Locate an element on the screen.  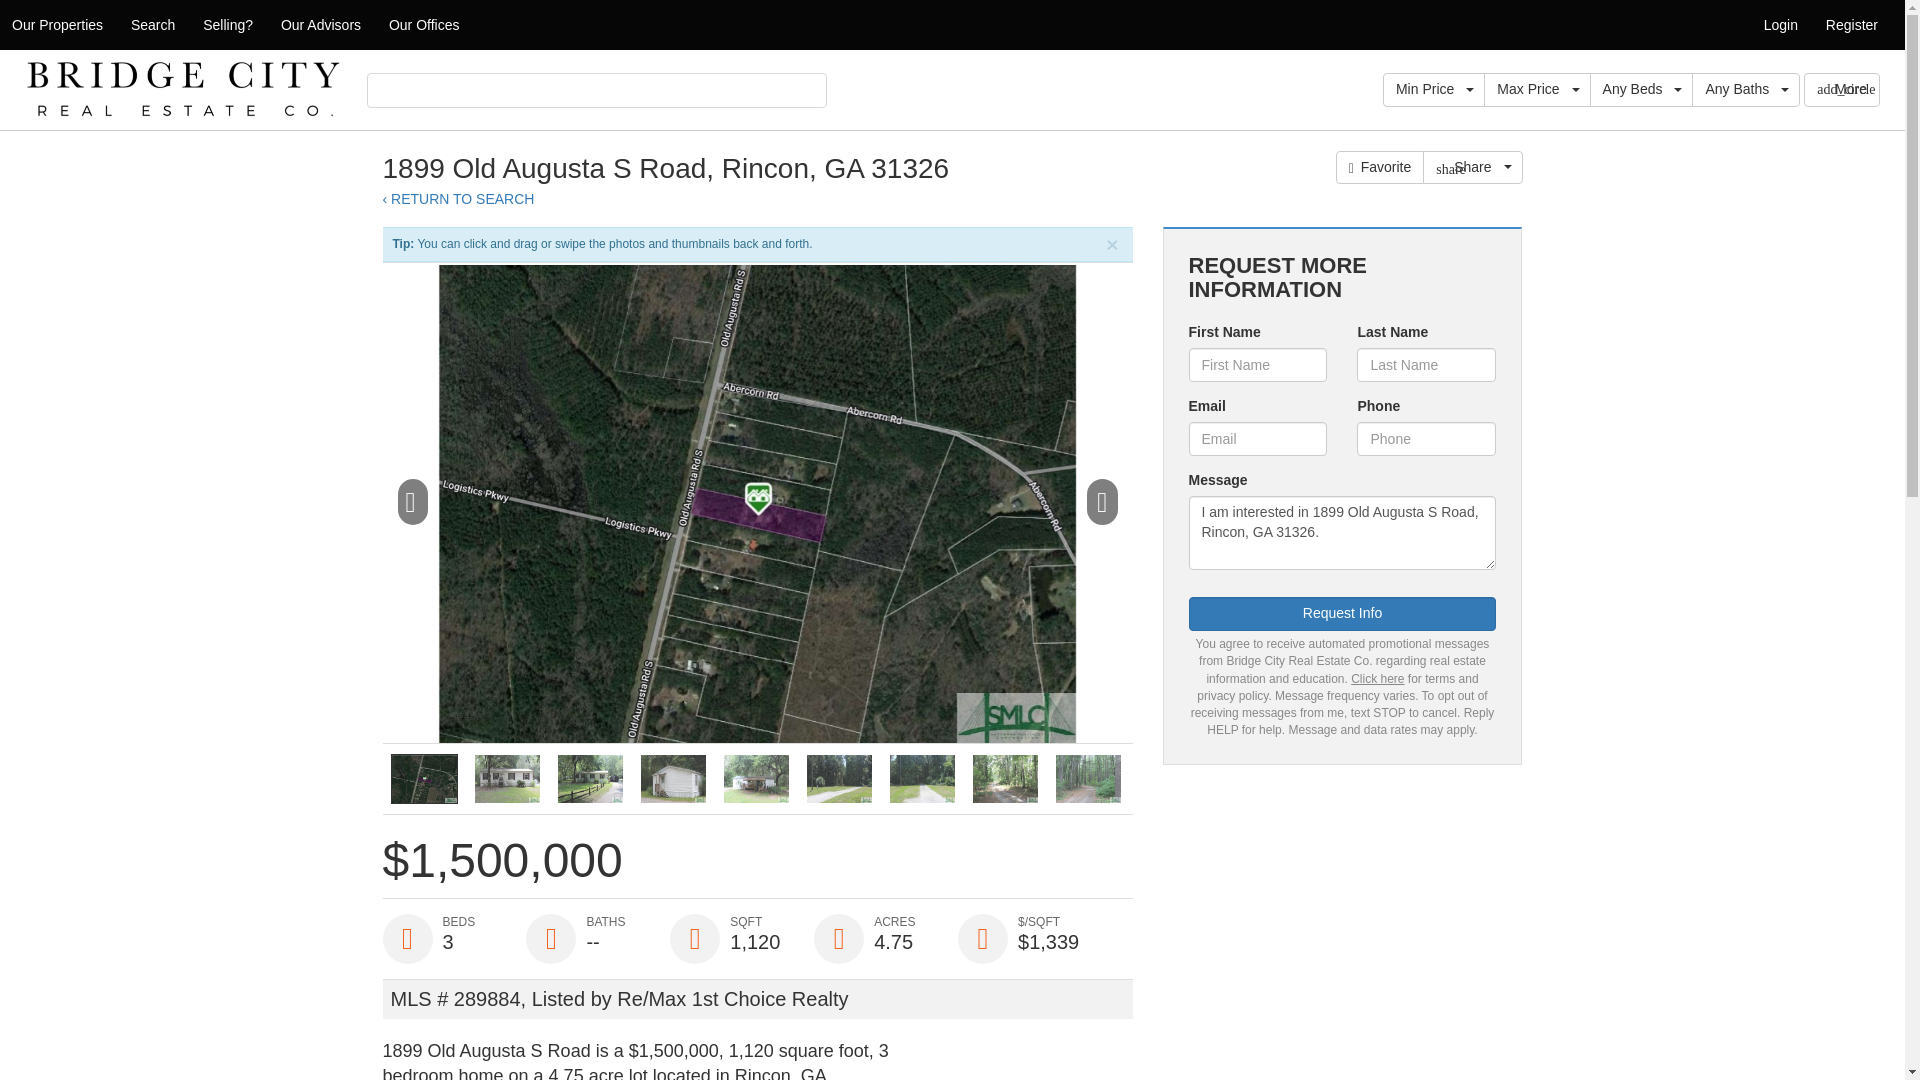
Search is located at coordinates (152, 24).